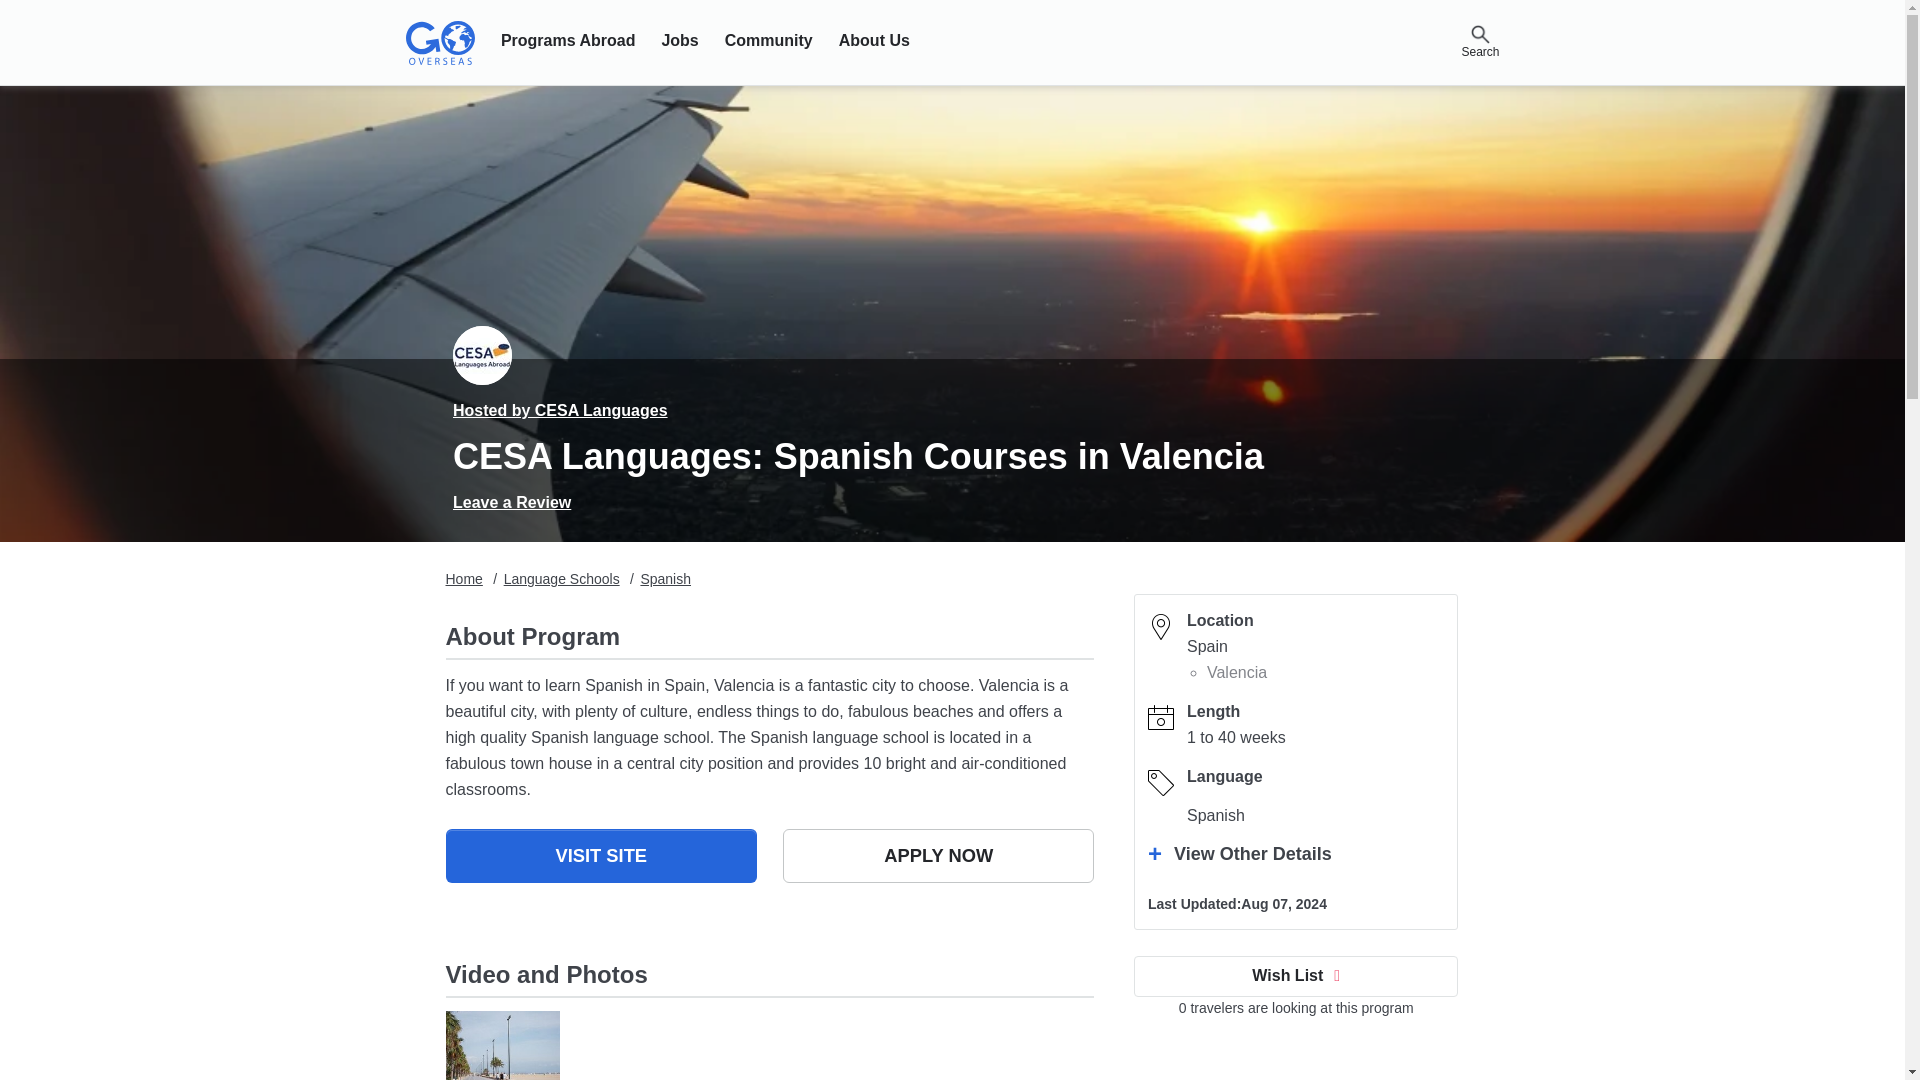 Image resolution: width=1920 pixels, height=1080 pixels. I want to click on Study Spanish in Valencia!, so click(502, 1045).